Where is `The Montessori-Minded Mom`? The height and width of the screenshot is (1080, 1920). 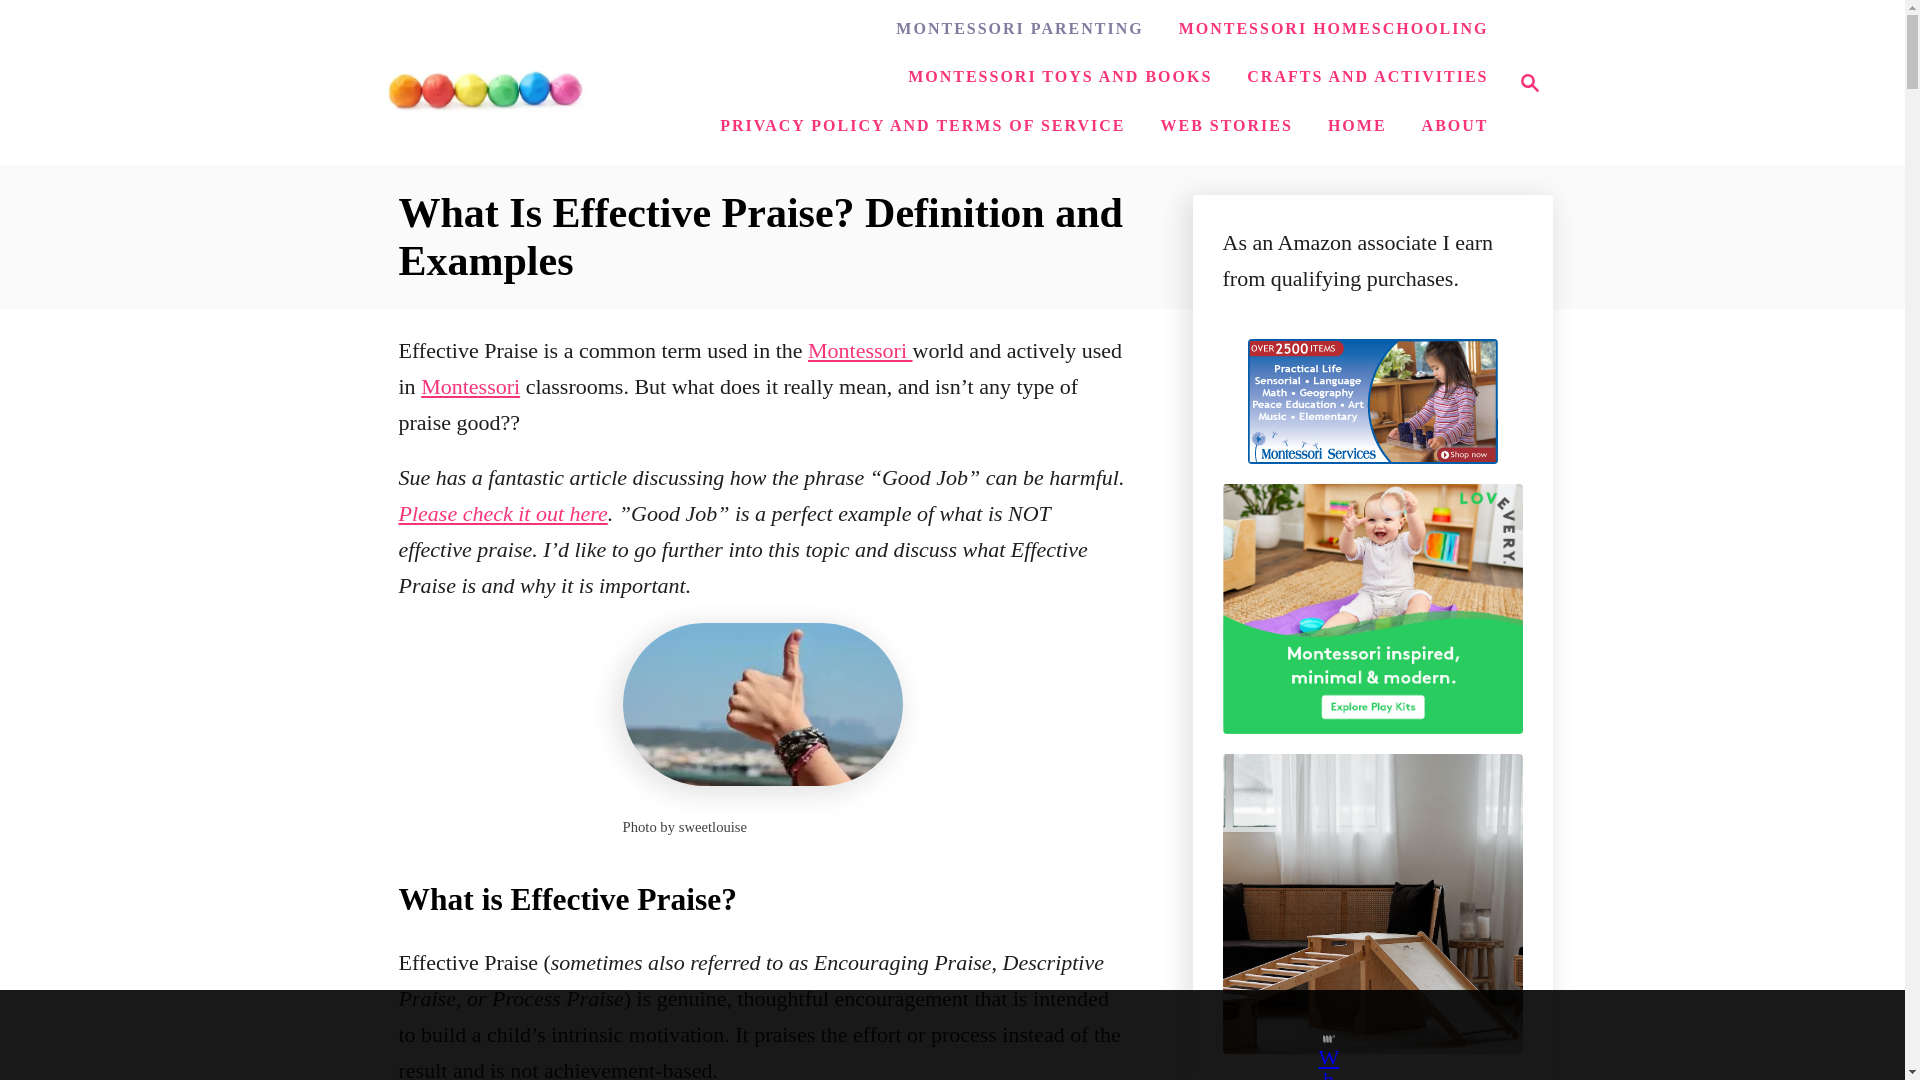 The Montessori-Minded Mom is located at coordinates (1366, 77).